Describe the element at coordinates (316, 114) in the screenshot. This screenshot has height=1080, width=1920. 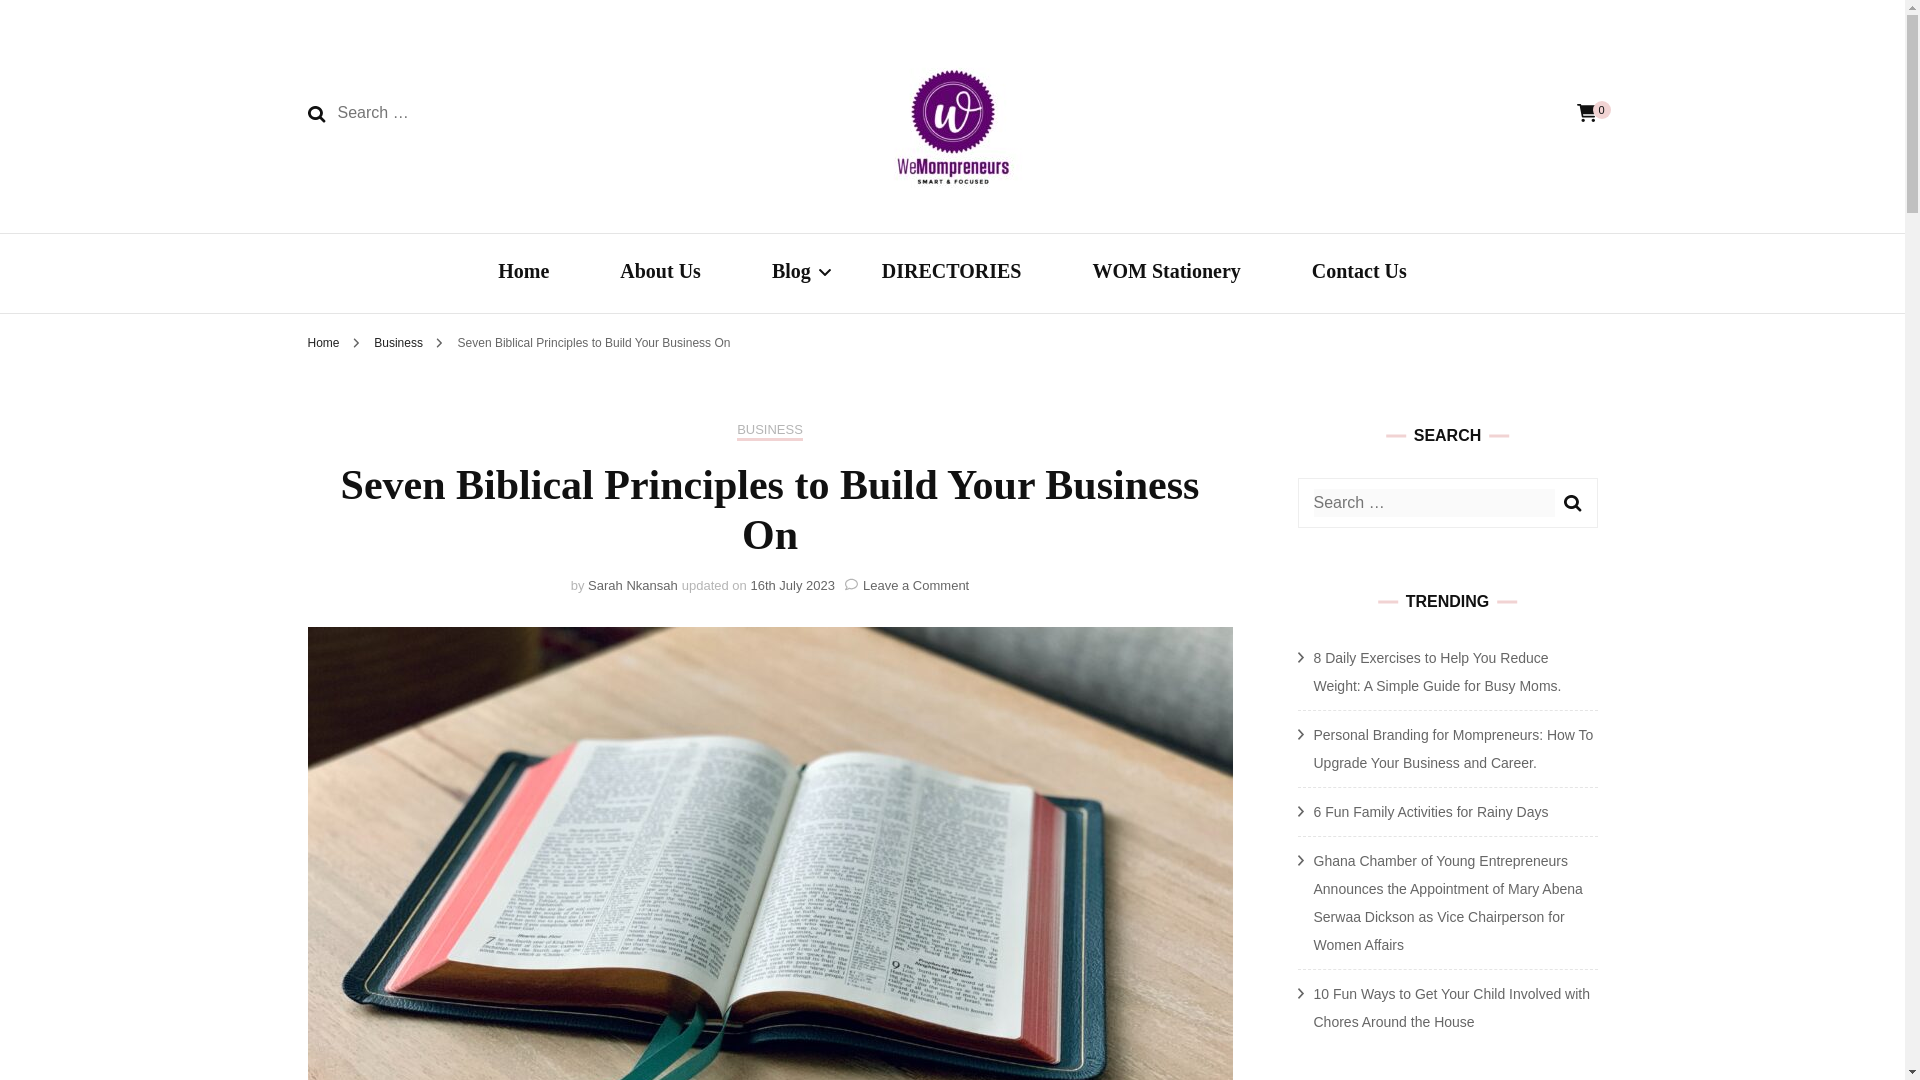
I see `Search` at that location.